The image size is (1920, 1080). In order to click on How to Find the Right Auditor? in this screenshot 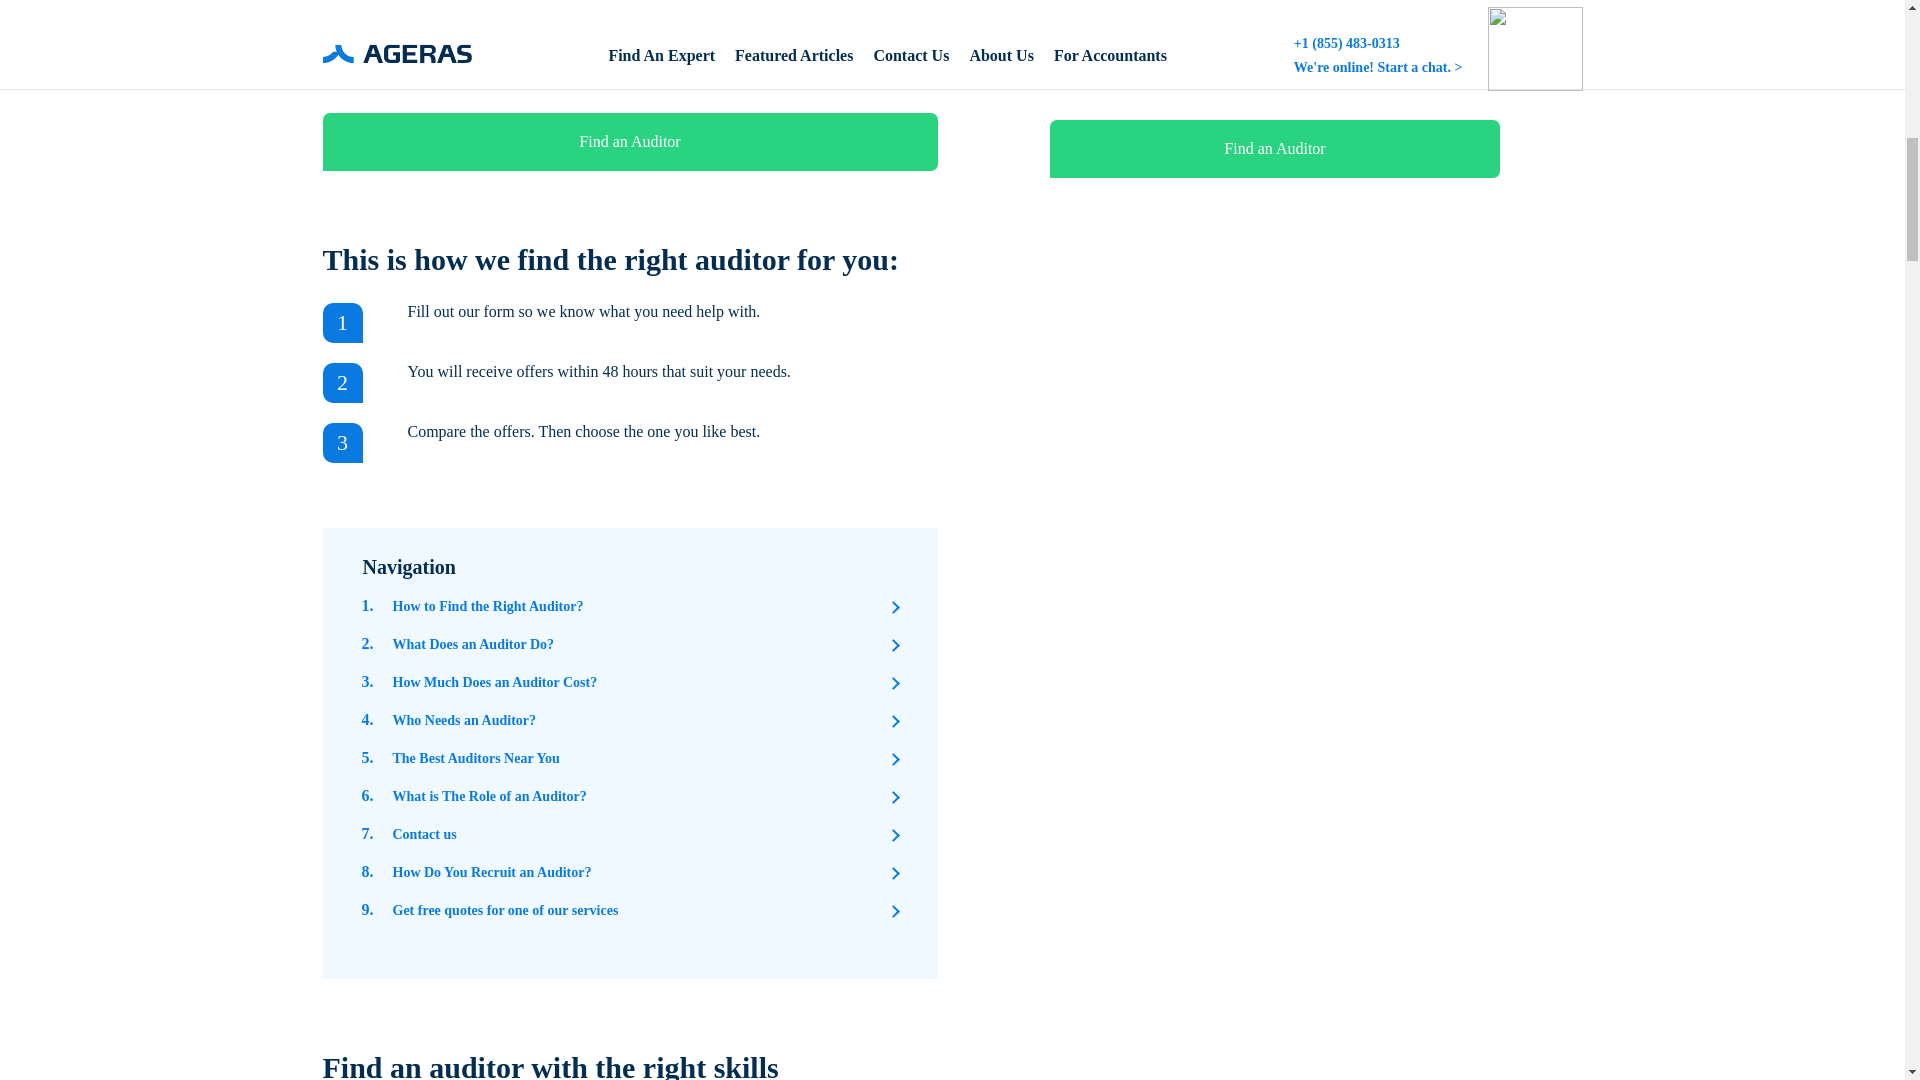, I will do `click(487, 606)`.